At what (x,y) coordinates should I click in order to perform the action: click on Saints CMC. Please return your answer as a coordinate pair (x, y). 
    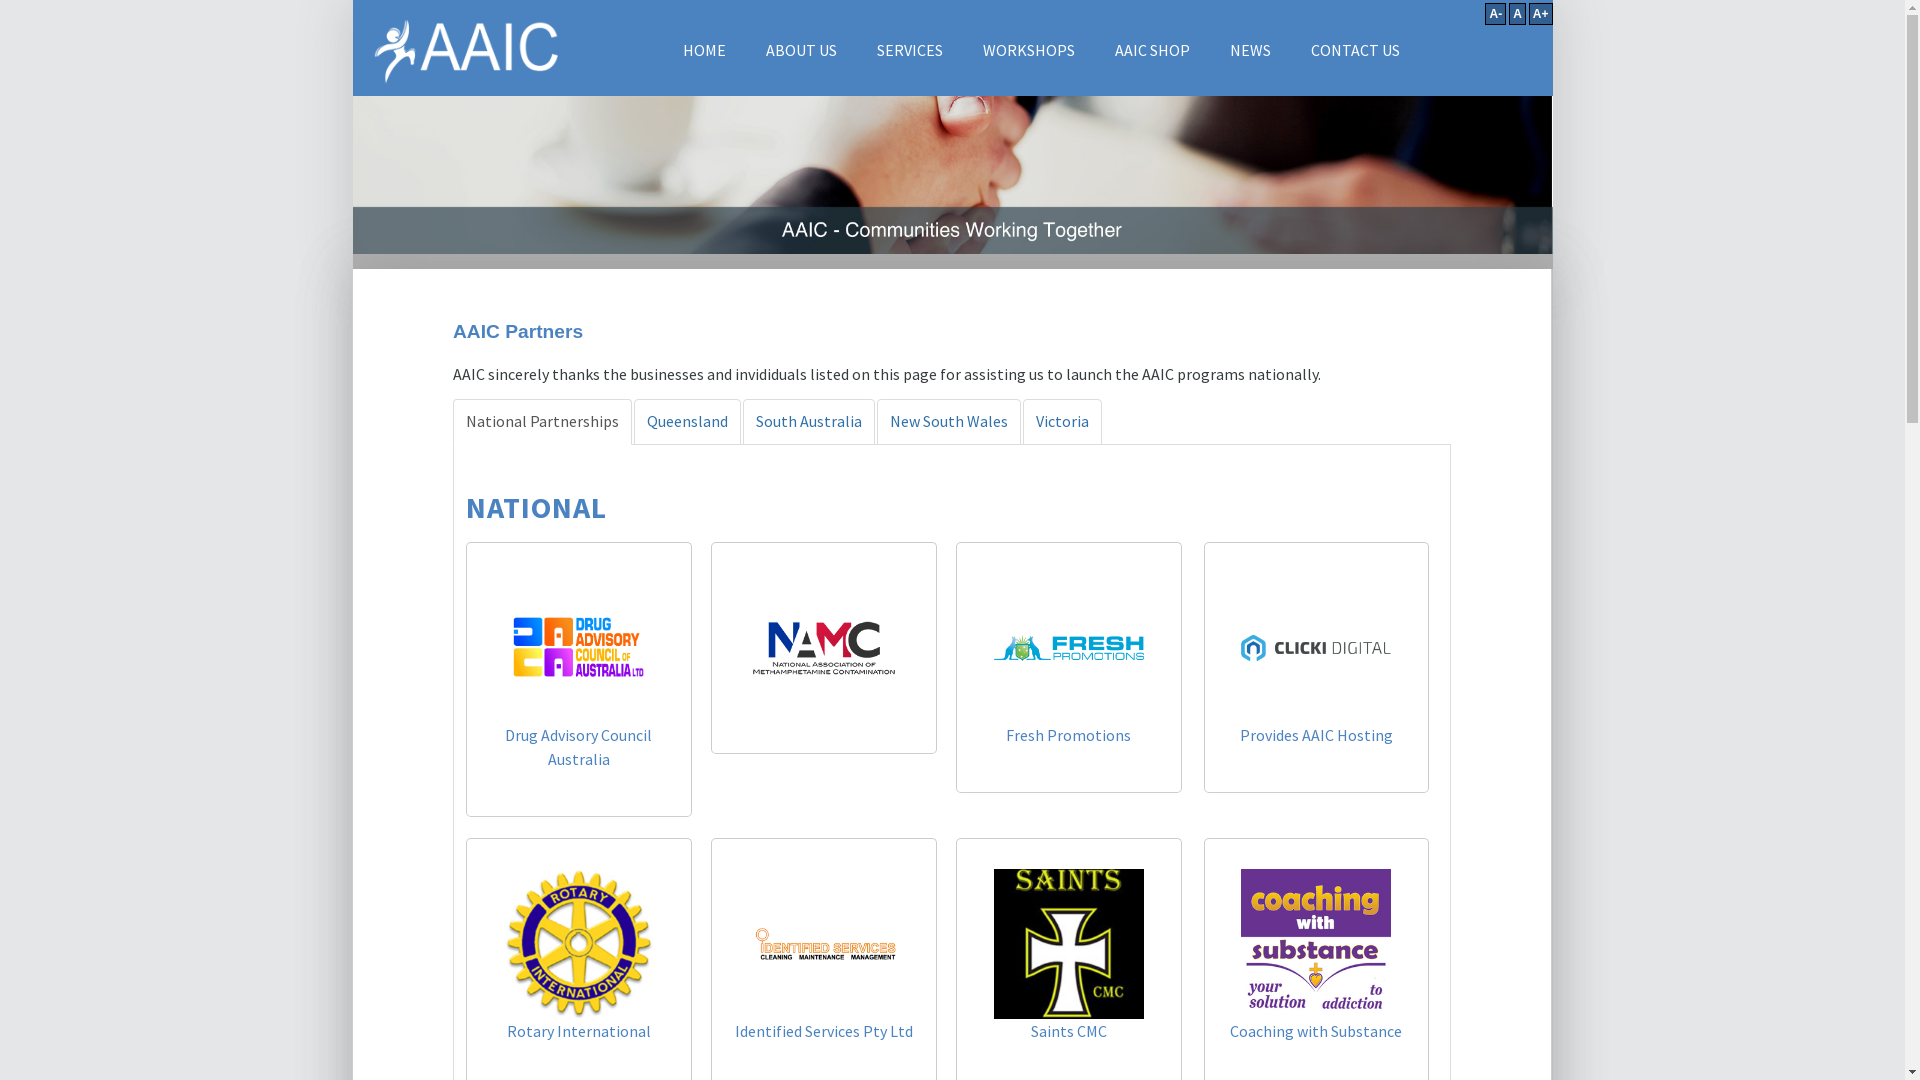
    Looking at the image, I should click on (1069, 1031).